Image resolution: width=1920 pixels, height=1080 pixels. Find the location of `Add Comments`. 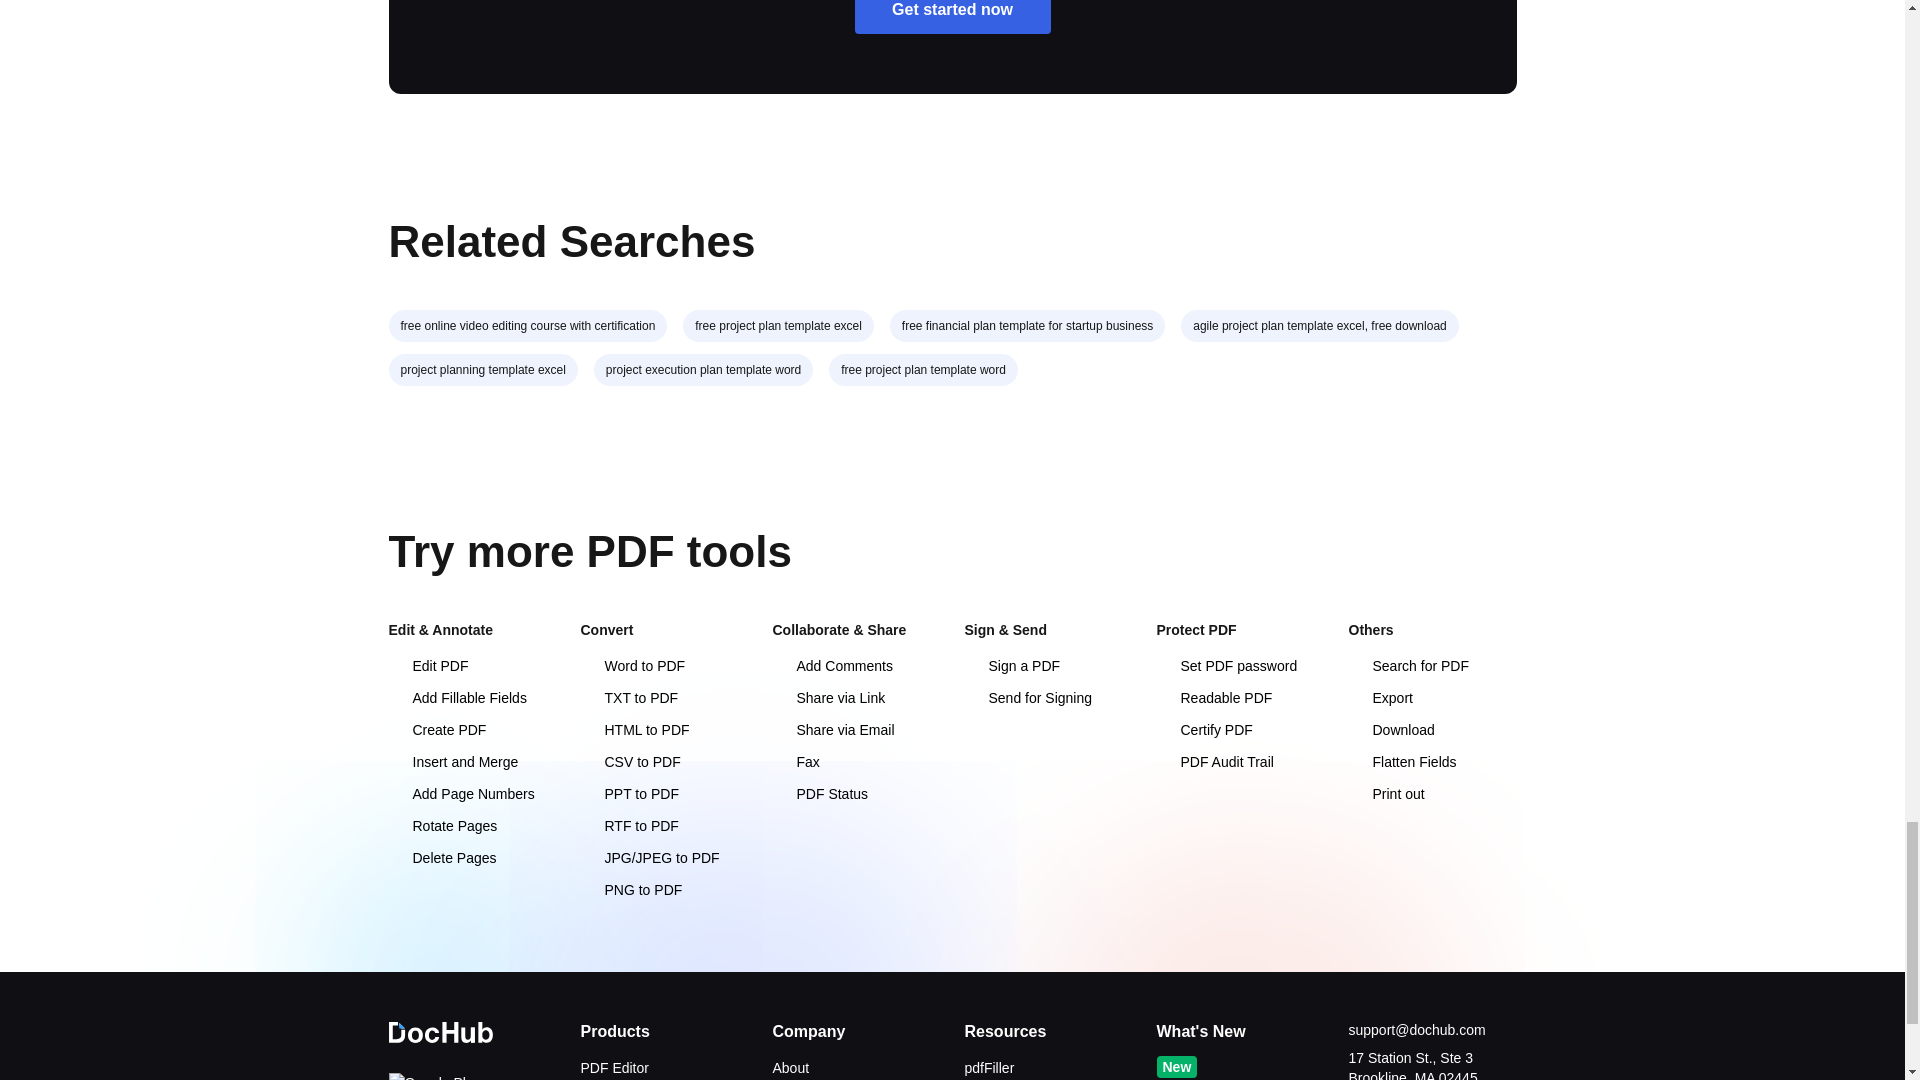

Add Comments is located at coordinates (832, 665).